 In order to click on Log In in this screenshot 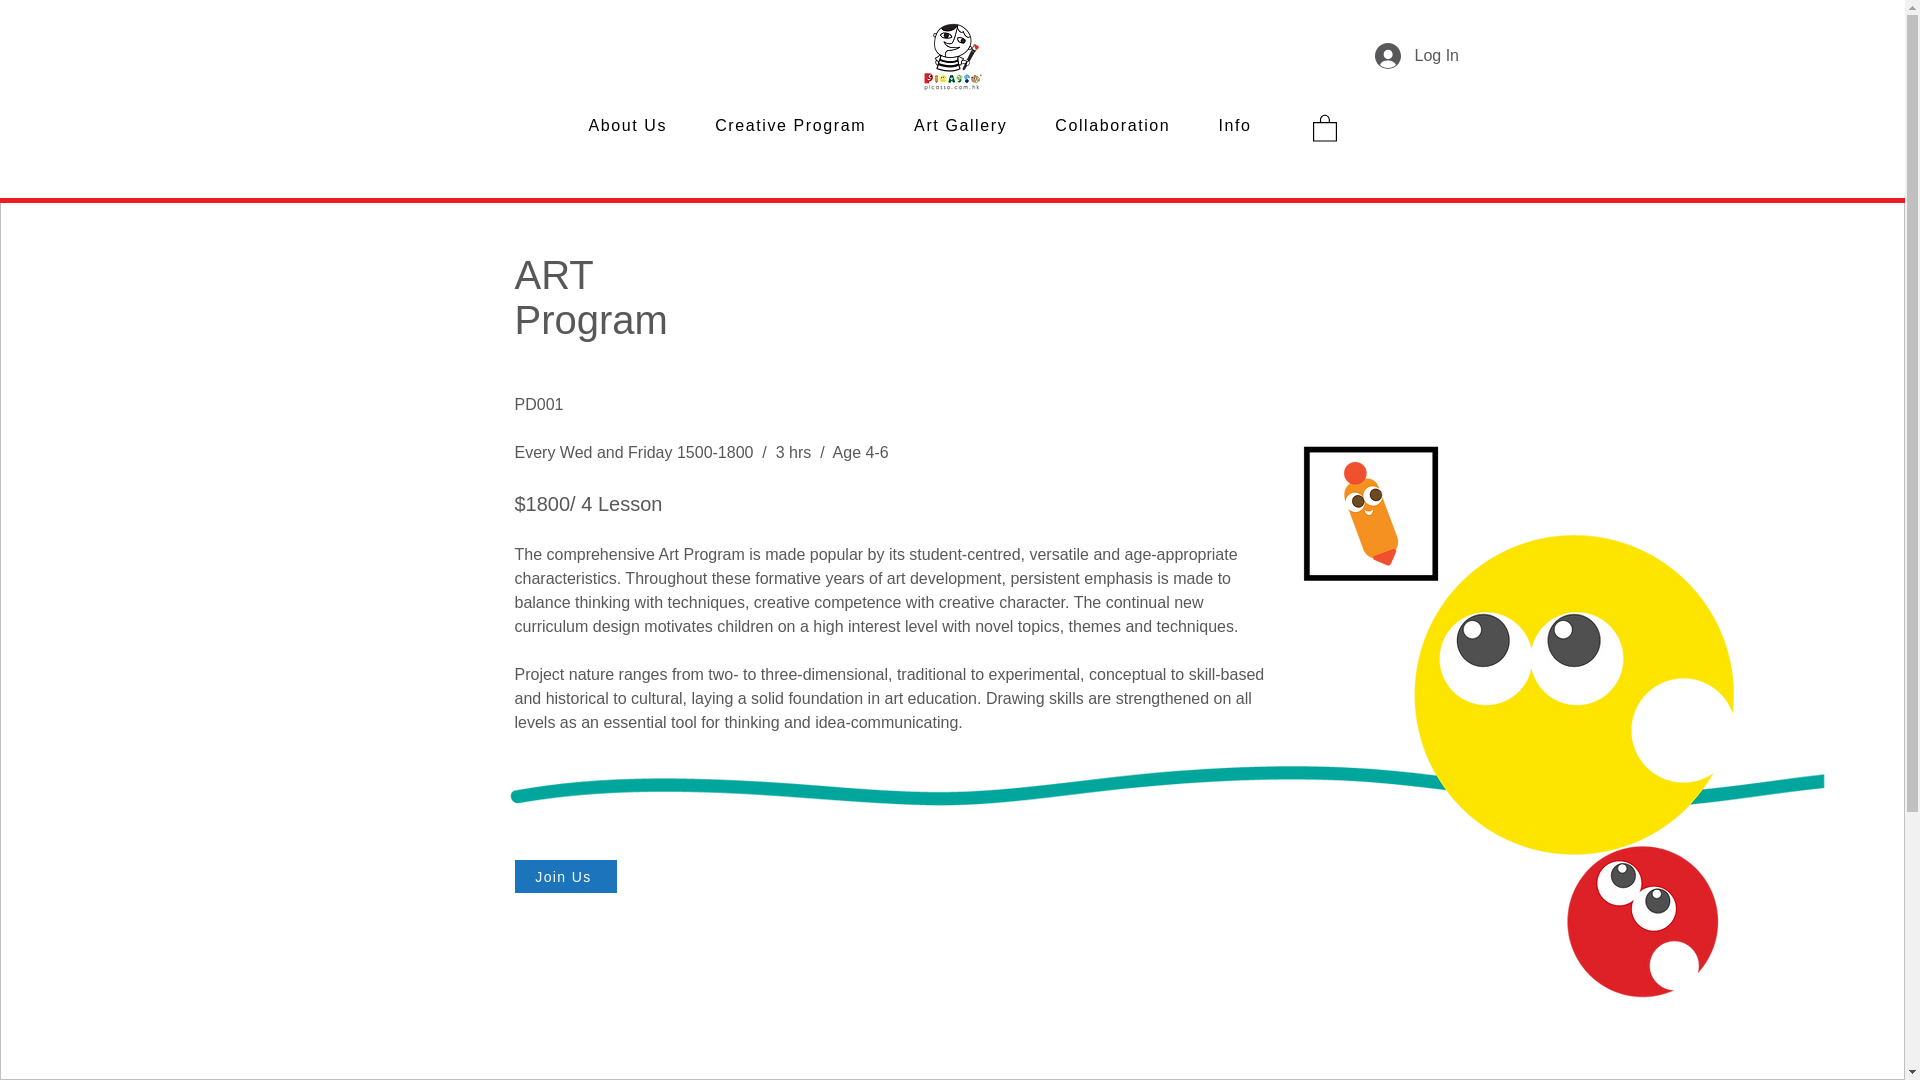, I will do `click(1400, 55)`.